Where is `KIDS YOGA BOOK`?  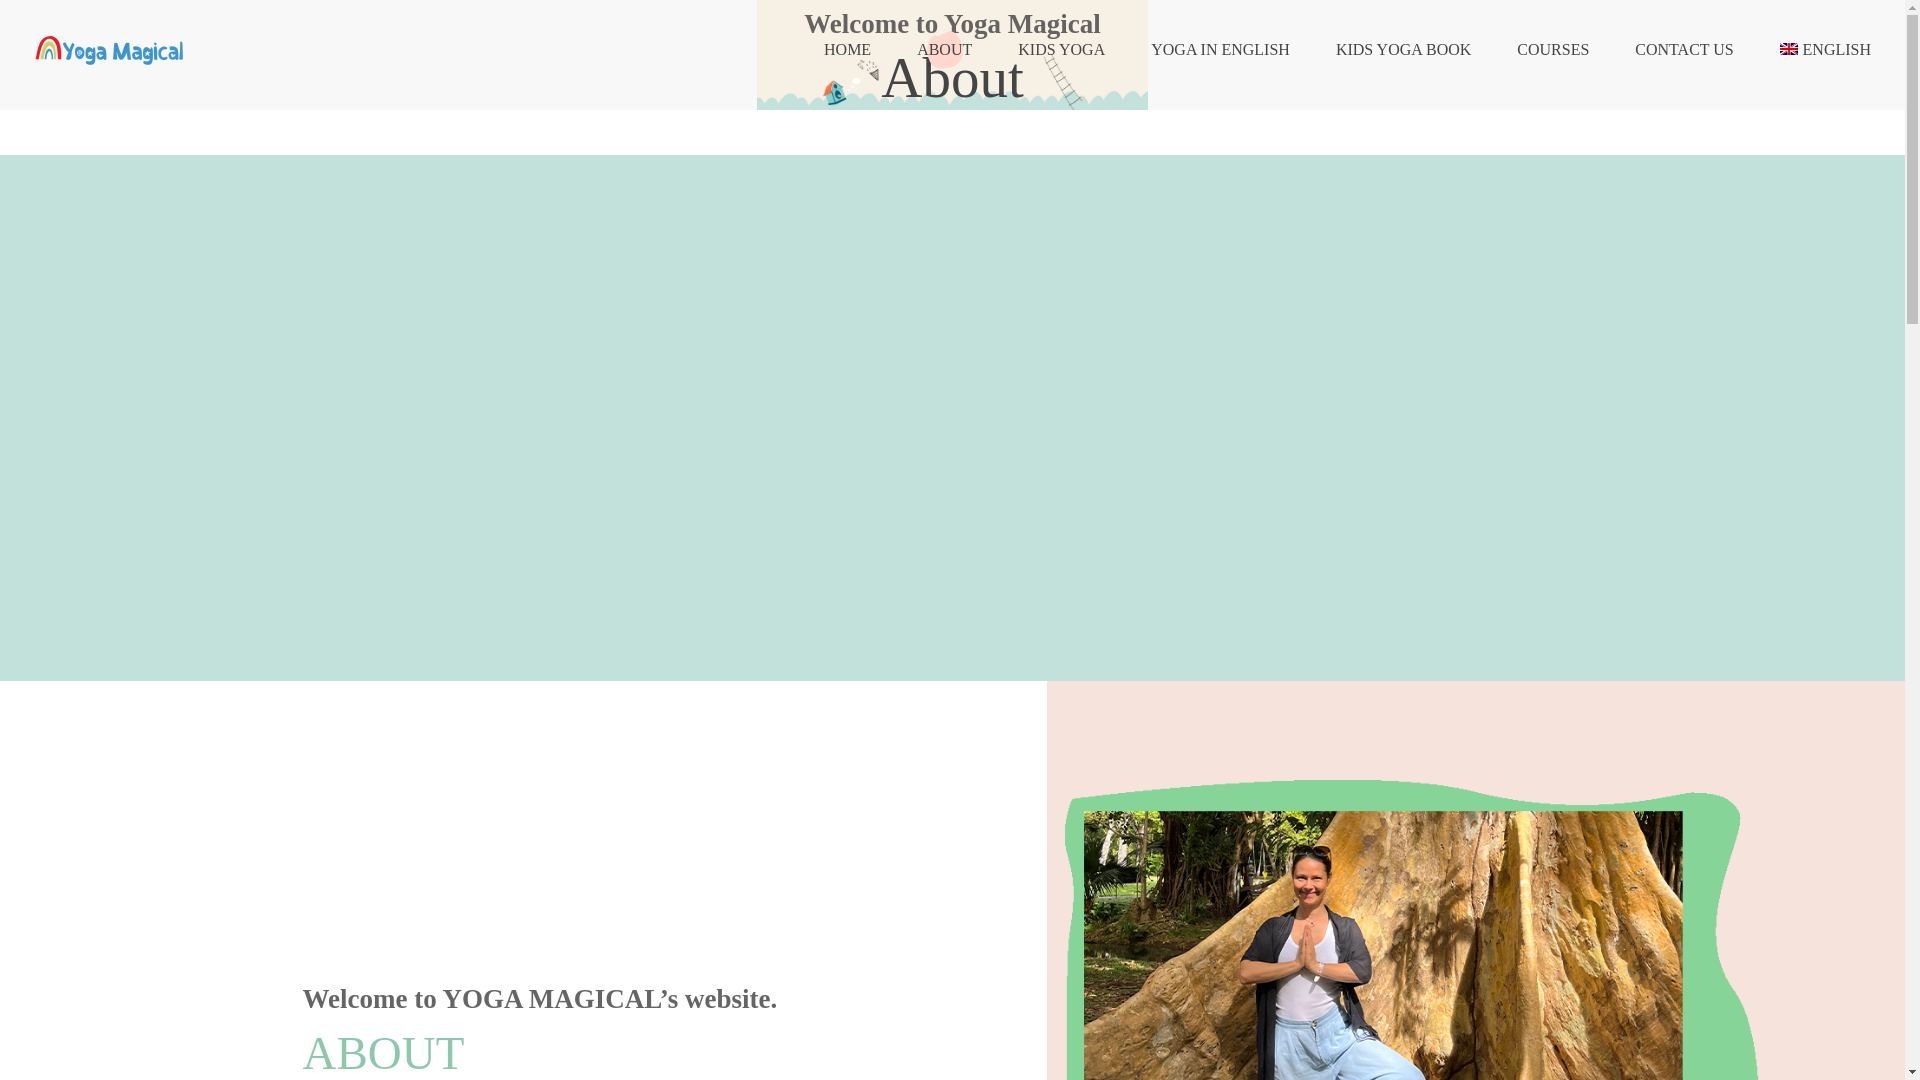 KIDS YOGA BOOK is located at coordinates (1403, 50).